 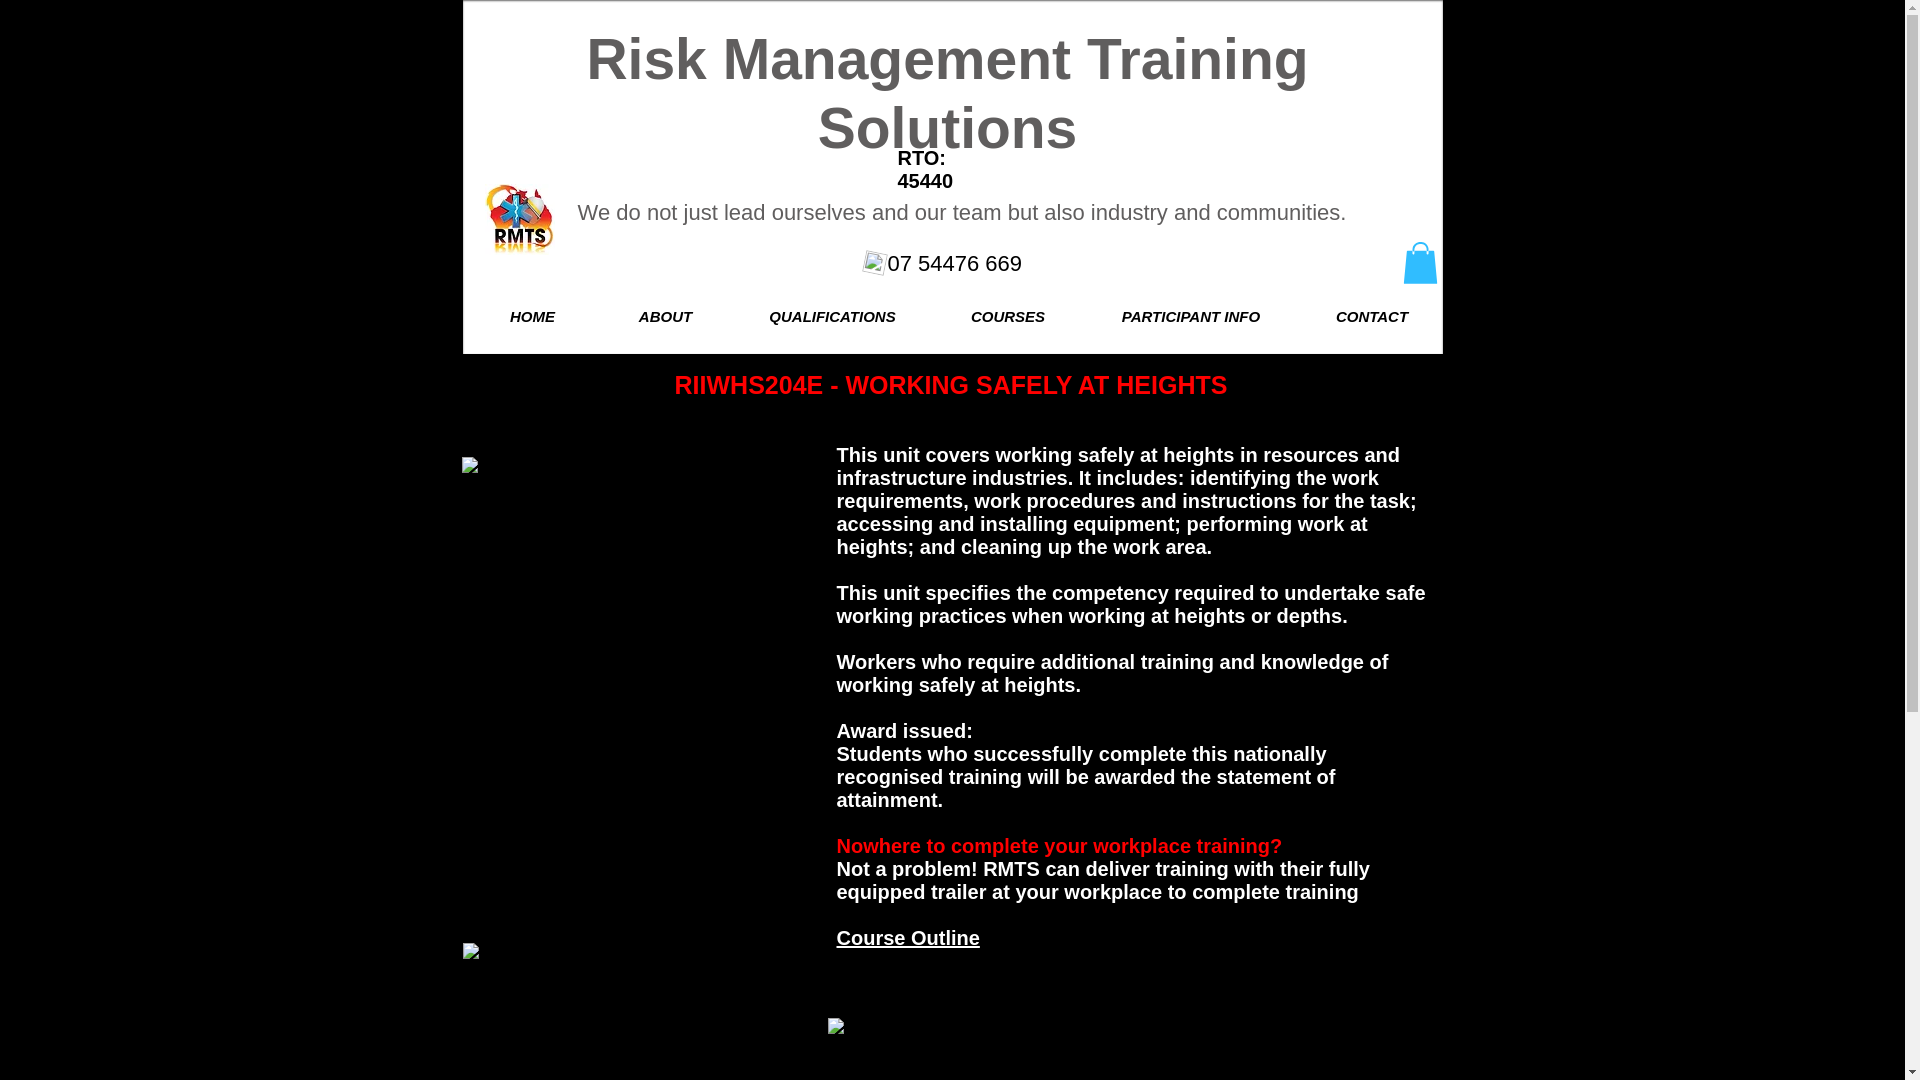 I want to click on PARTICIPANT INFO, so click(x=1190, y=316).